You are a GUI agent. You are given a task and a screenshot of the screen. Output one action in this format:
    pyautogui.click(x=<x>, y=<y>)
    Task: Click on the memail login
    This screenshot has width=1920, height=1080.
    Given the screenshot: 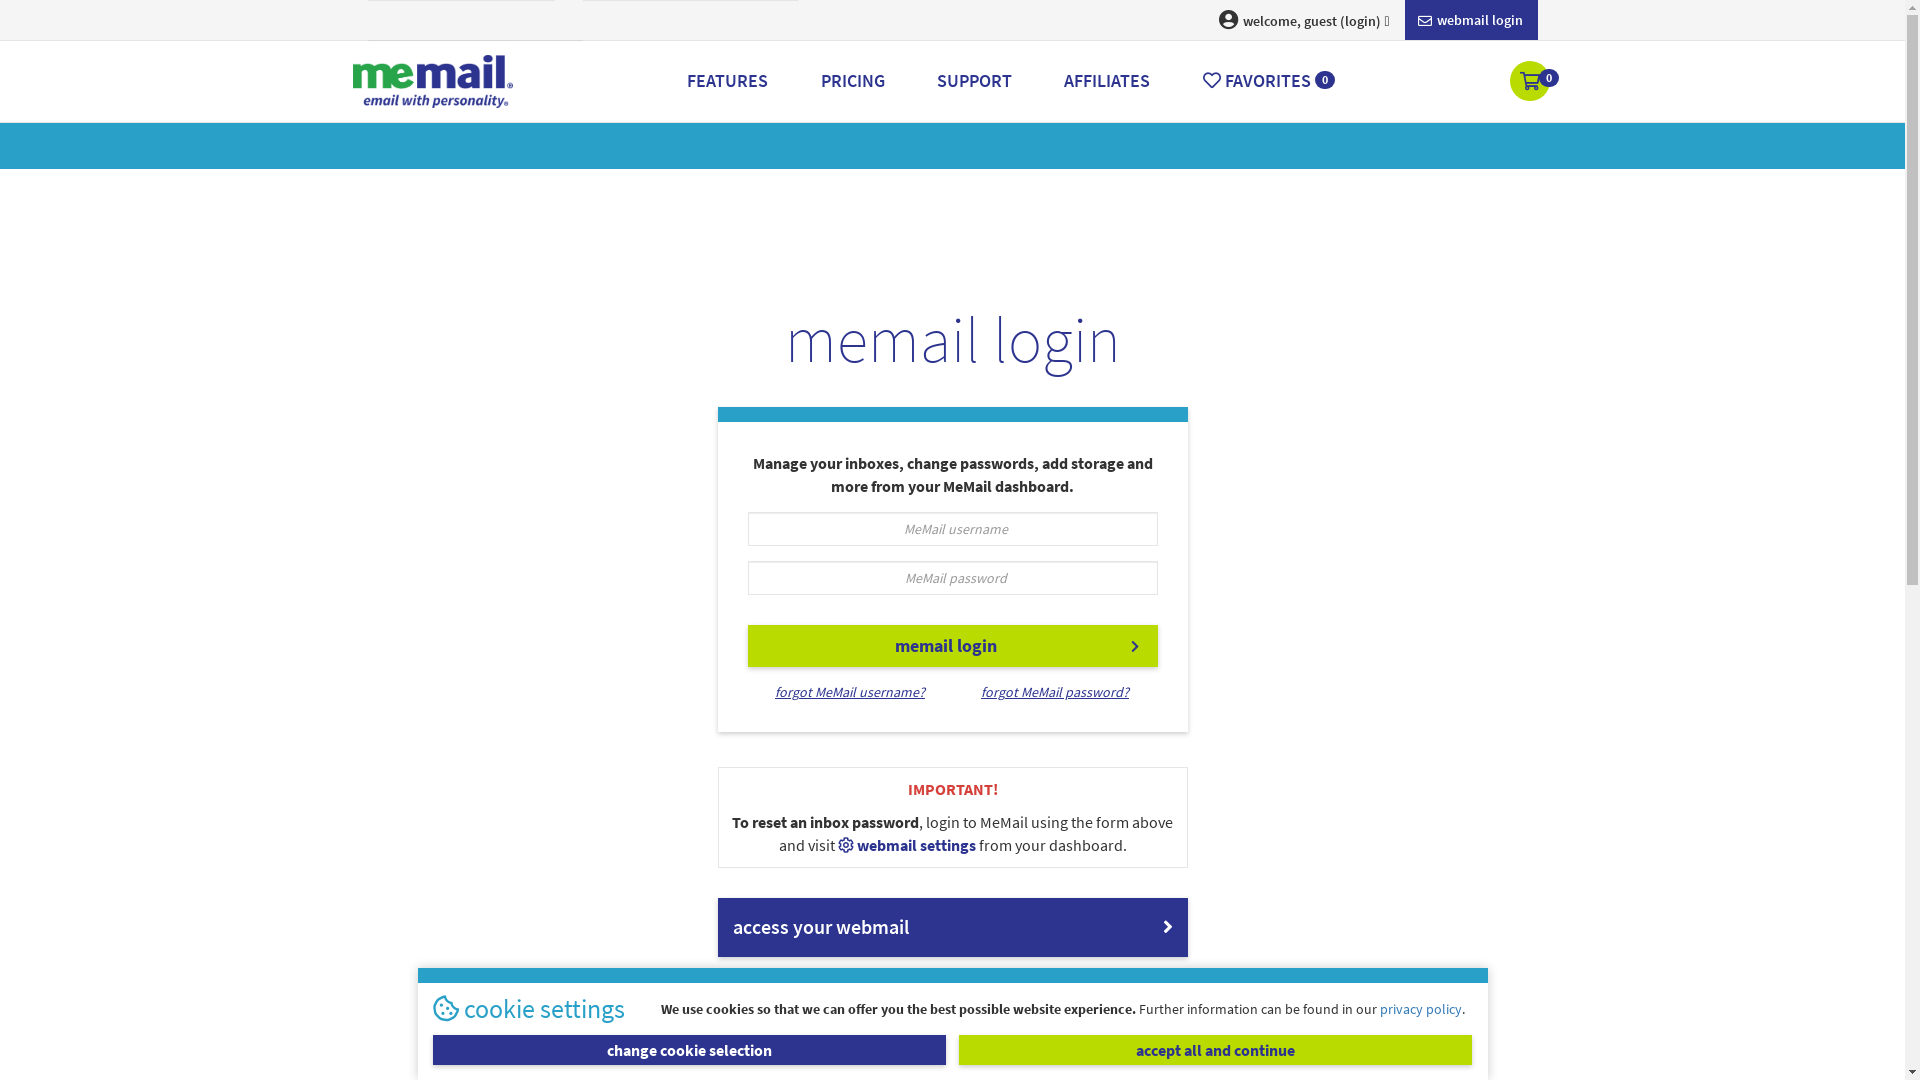 What is the action you would take?
    pyautogui.click(x=953, y=646)
    